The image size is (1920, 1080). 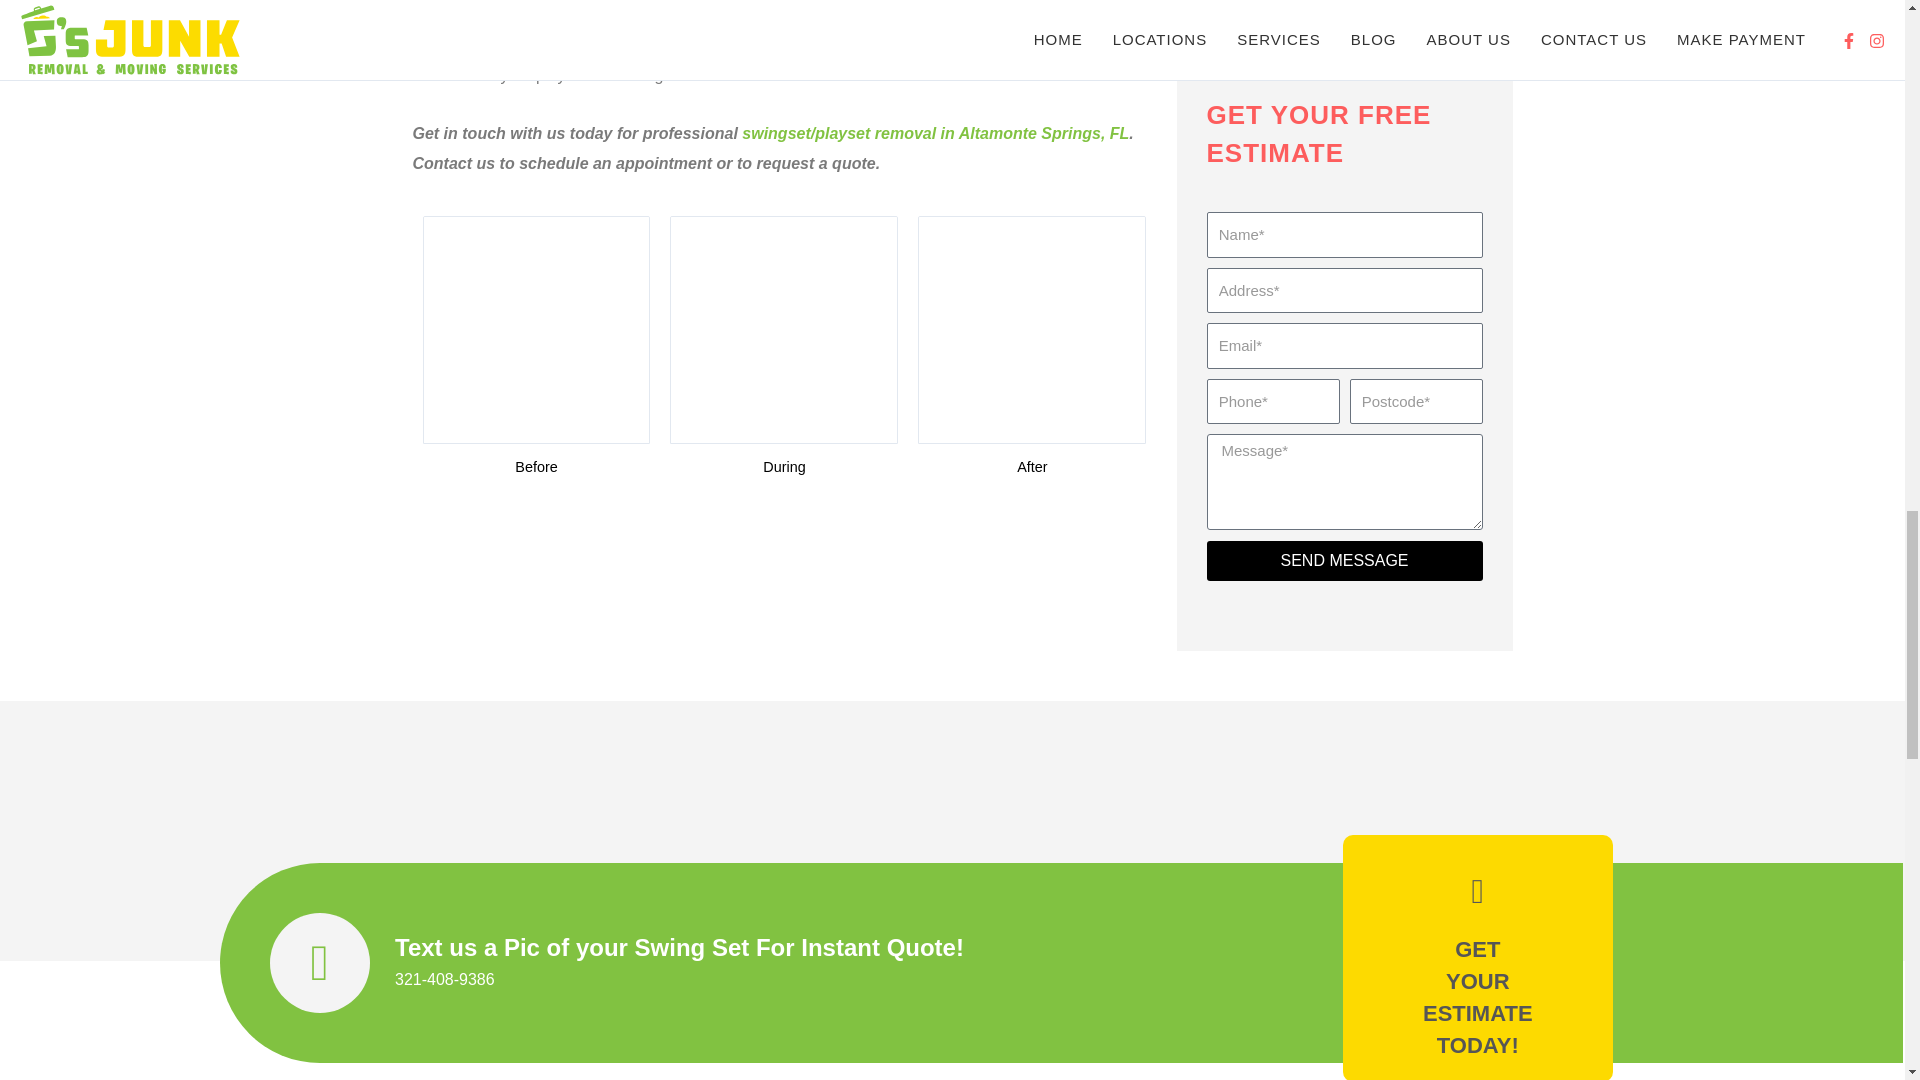 I want to click on 321-408-9386, so click(x=445, y=979).